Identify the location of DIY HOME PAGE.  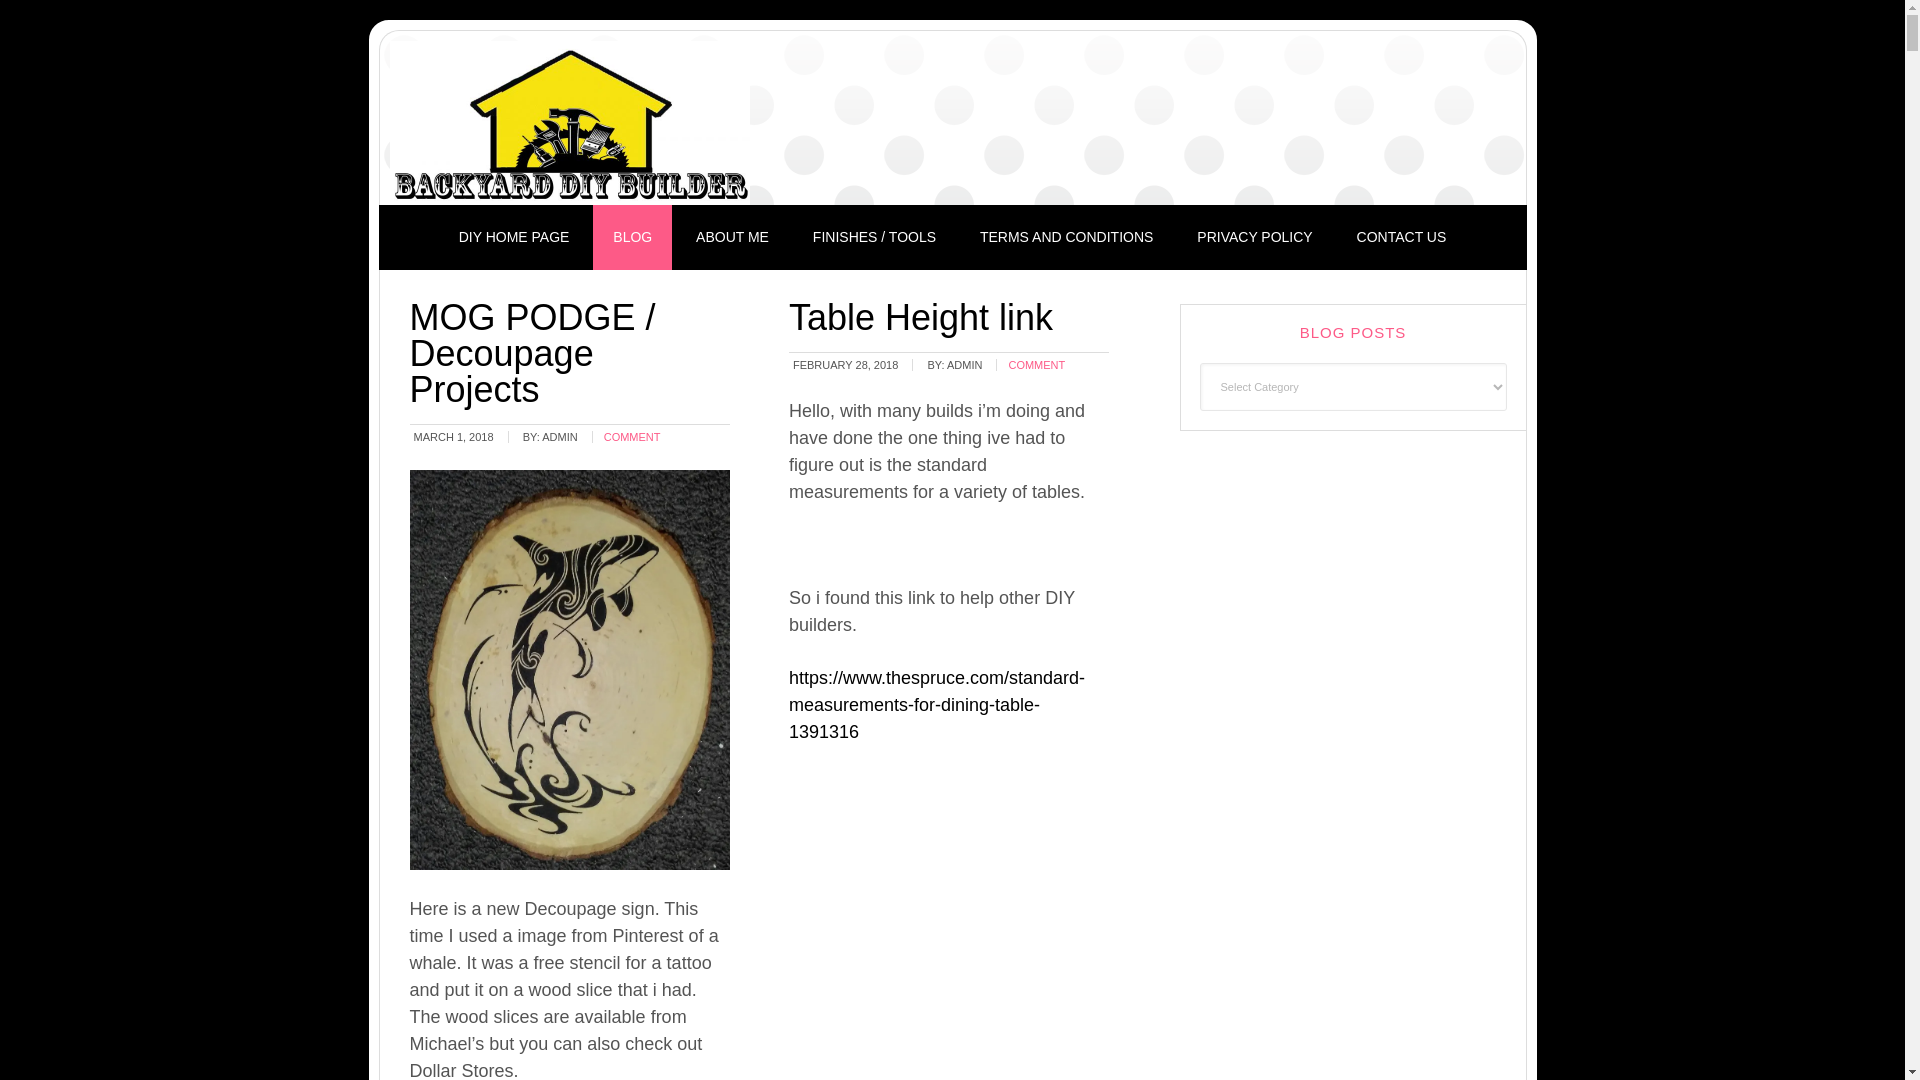
(514, 238).